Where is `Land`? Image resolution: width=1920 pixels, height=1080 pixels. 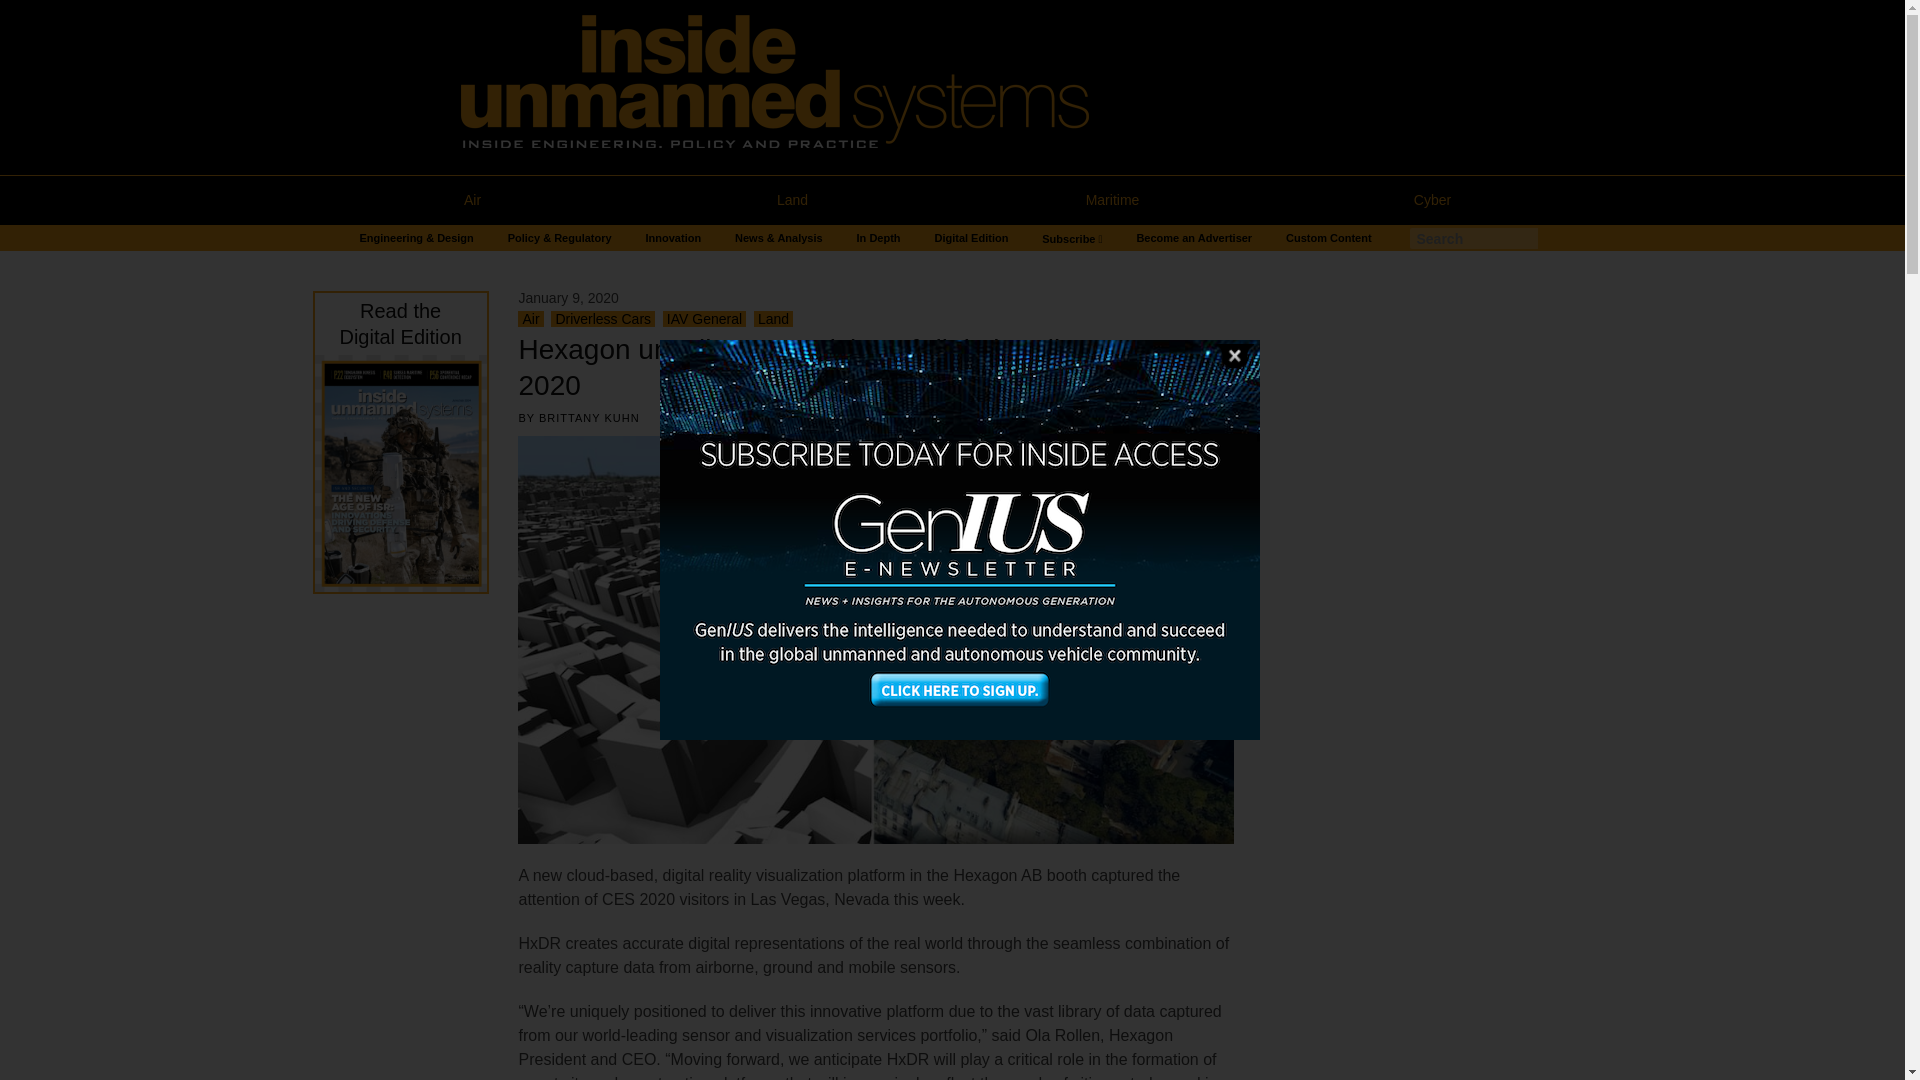 Land is located at coordinates (792, 200).